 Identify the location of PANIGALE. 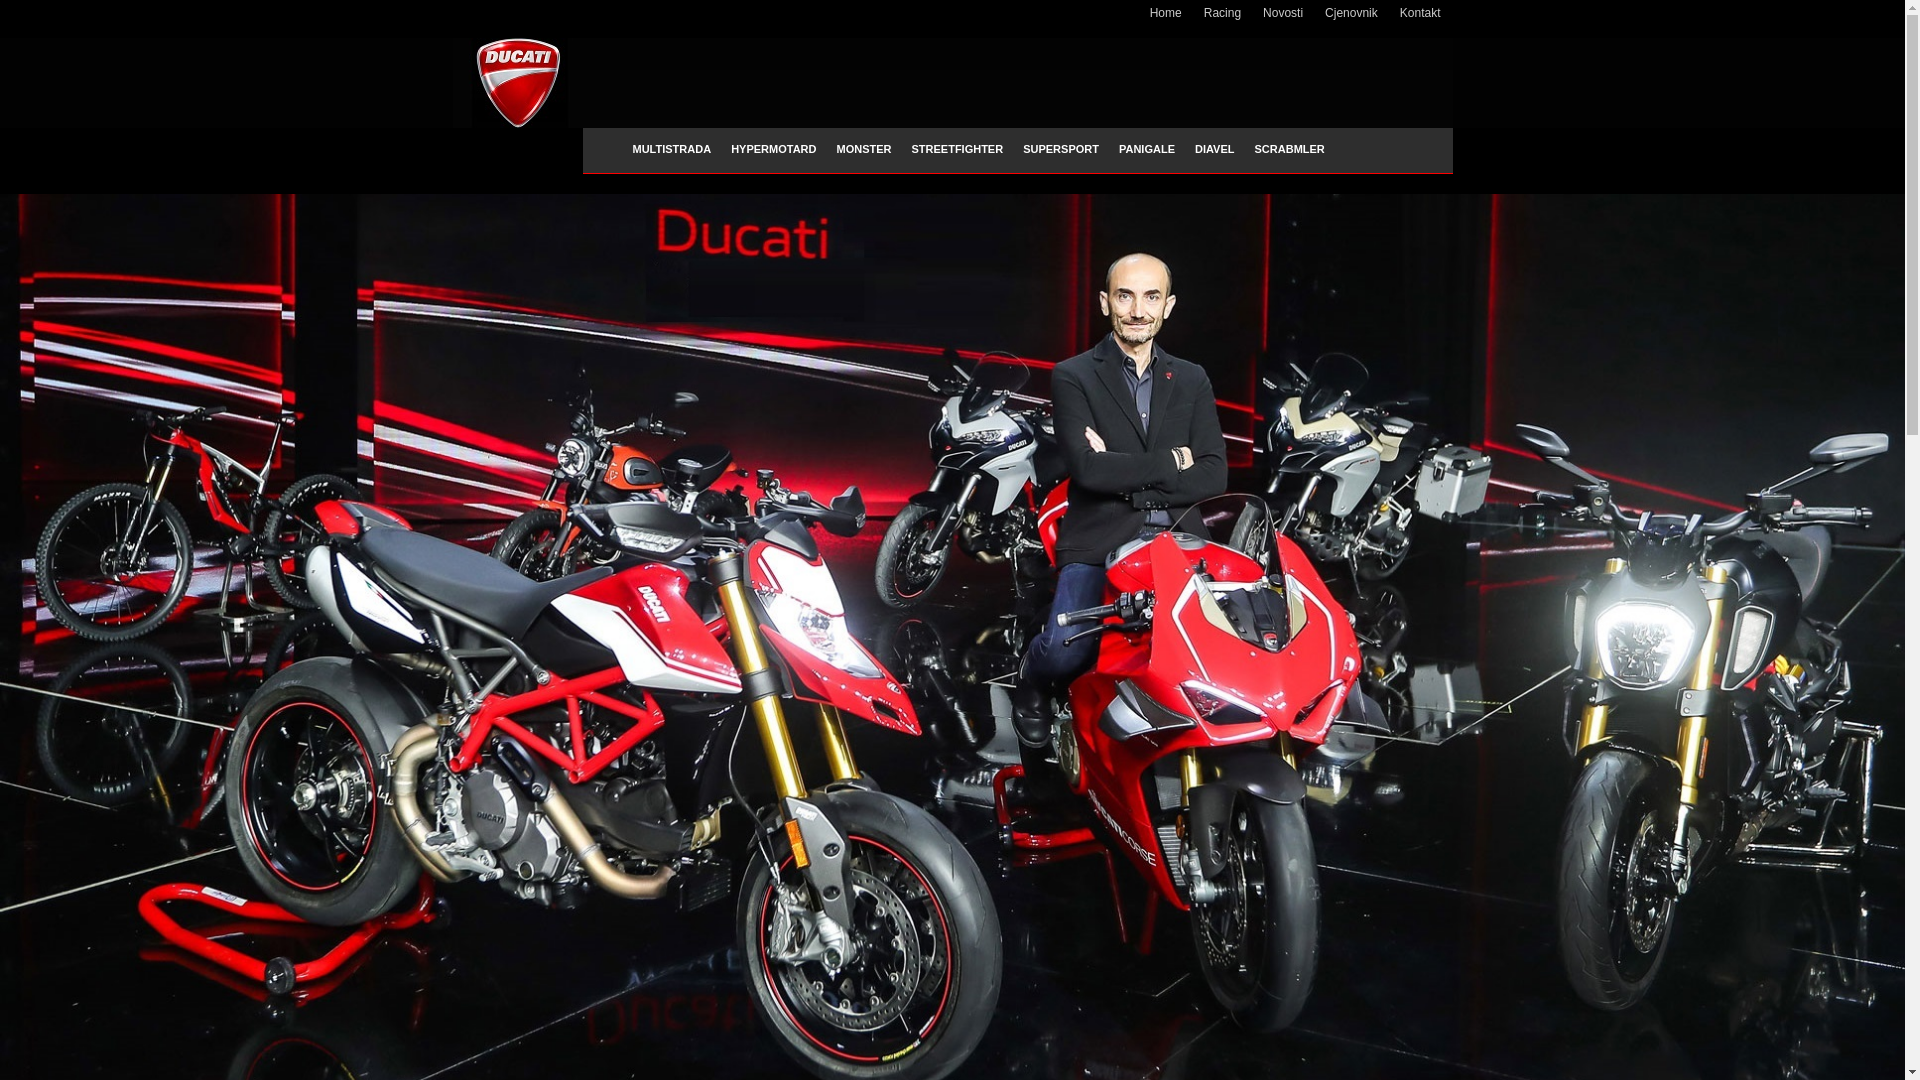
(1147, 149).